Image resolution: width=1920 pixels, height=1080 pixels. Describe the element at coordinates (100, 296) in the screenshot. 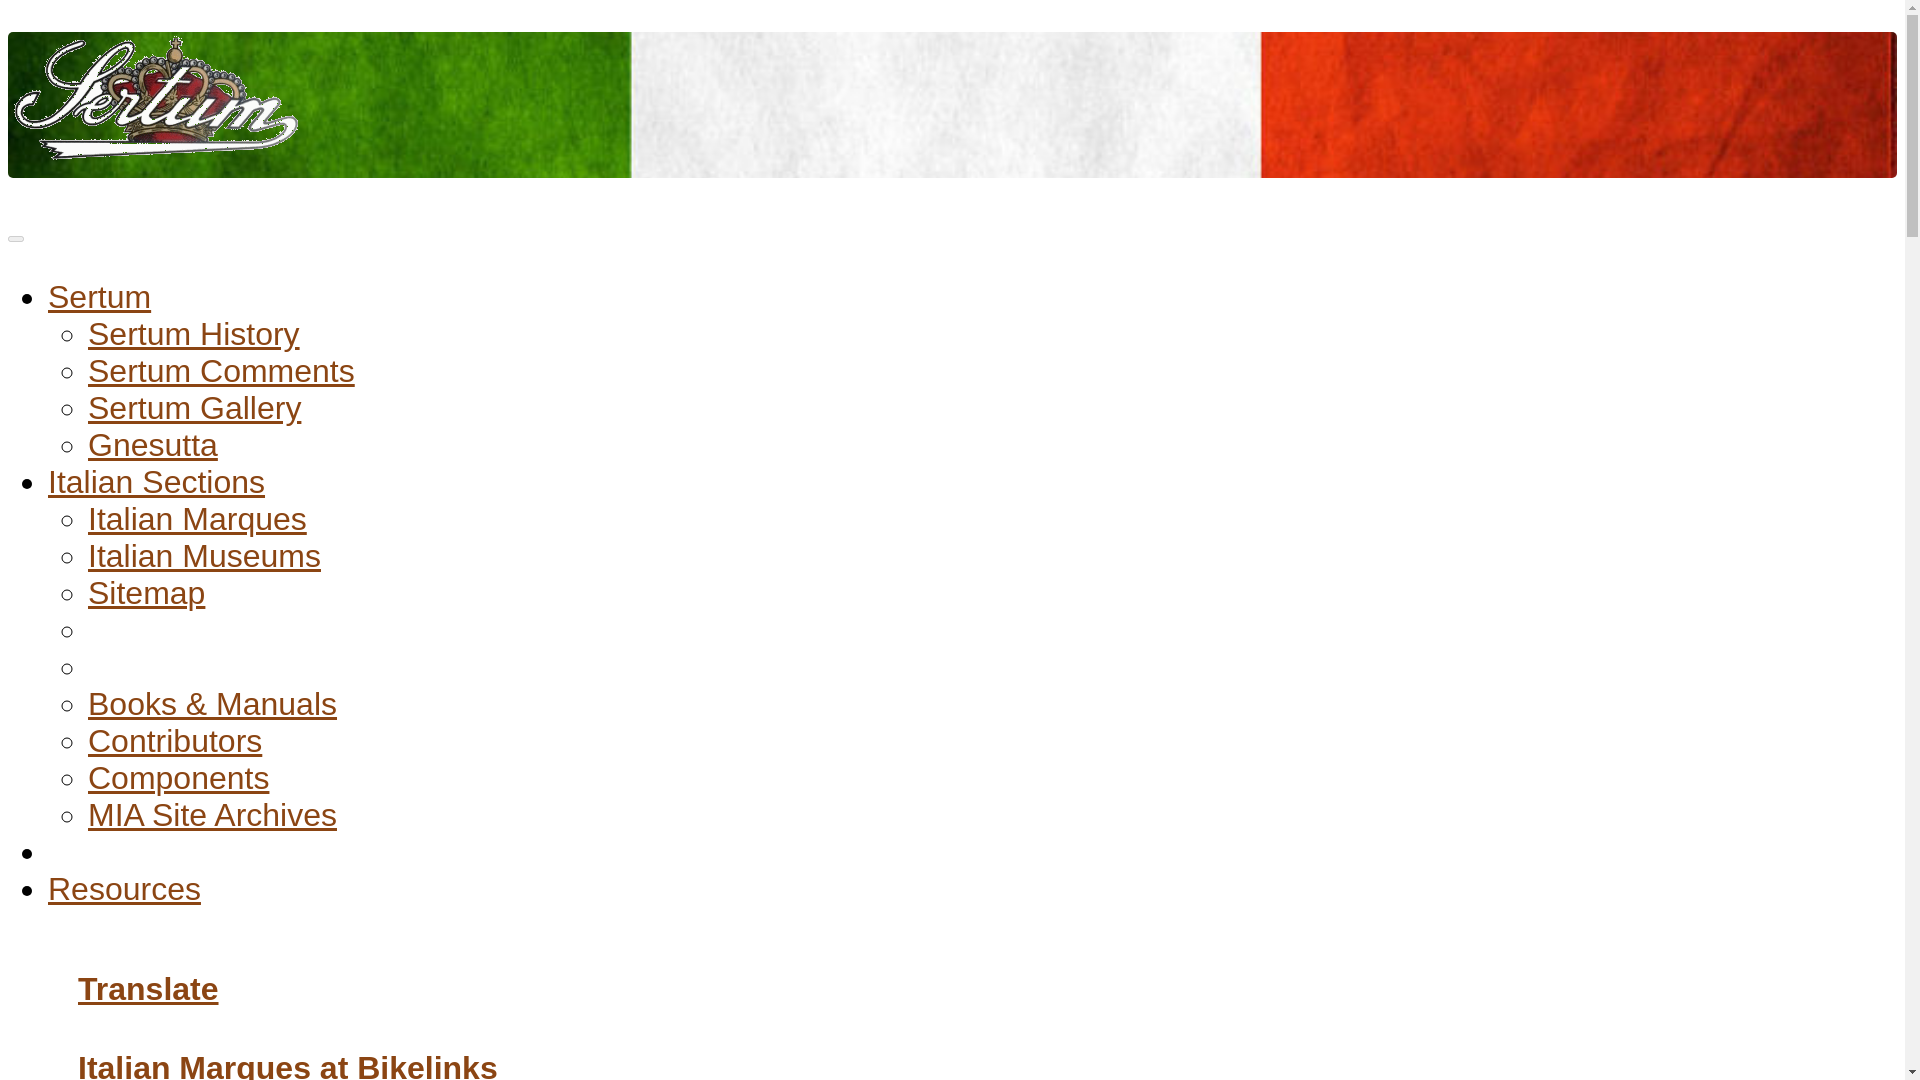

I see `Sertum` at that location.